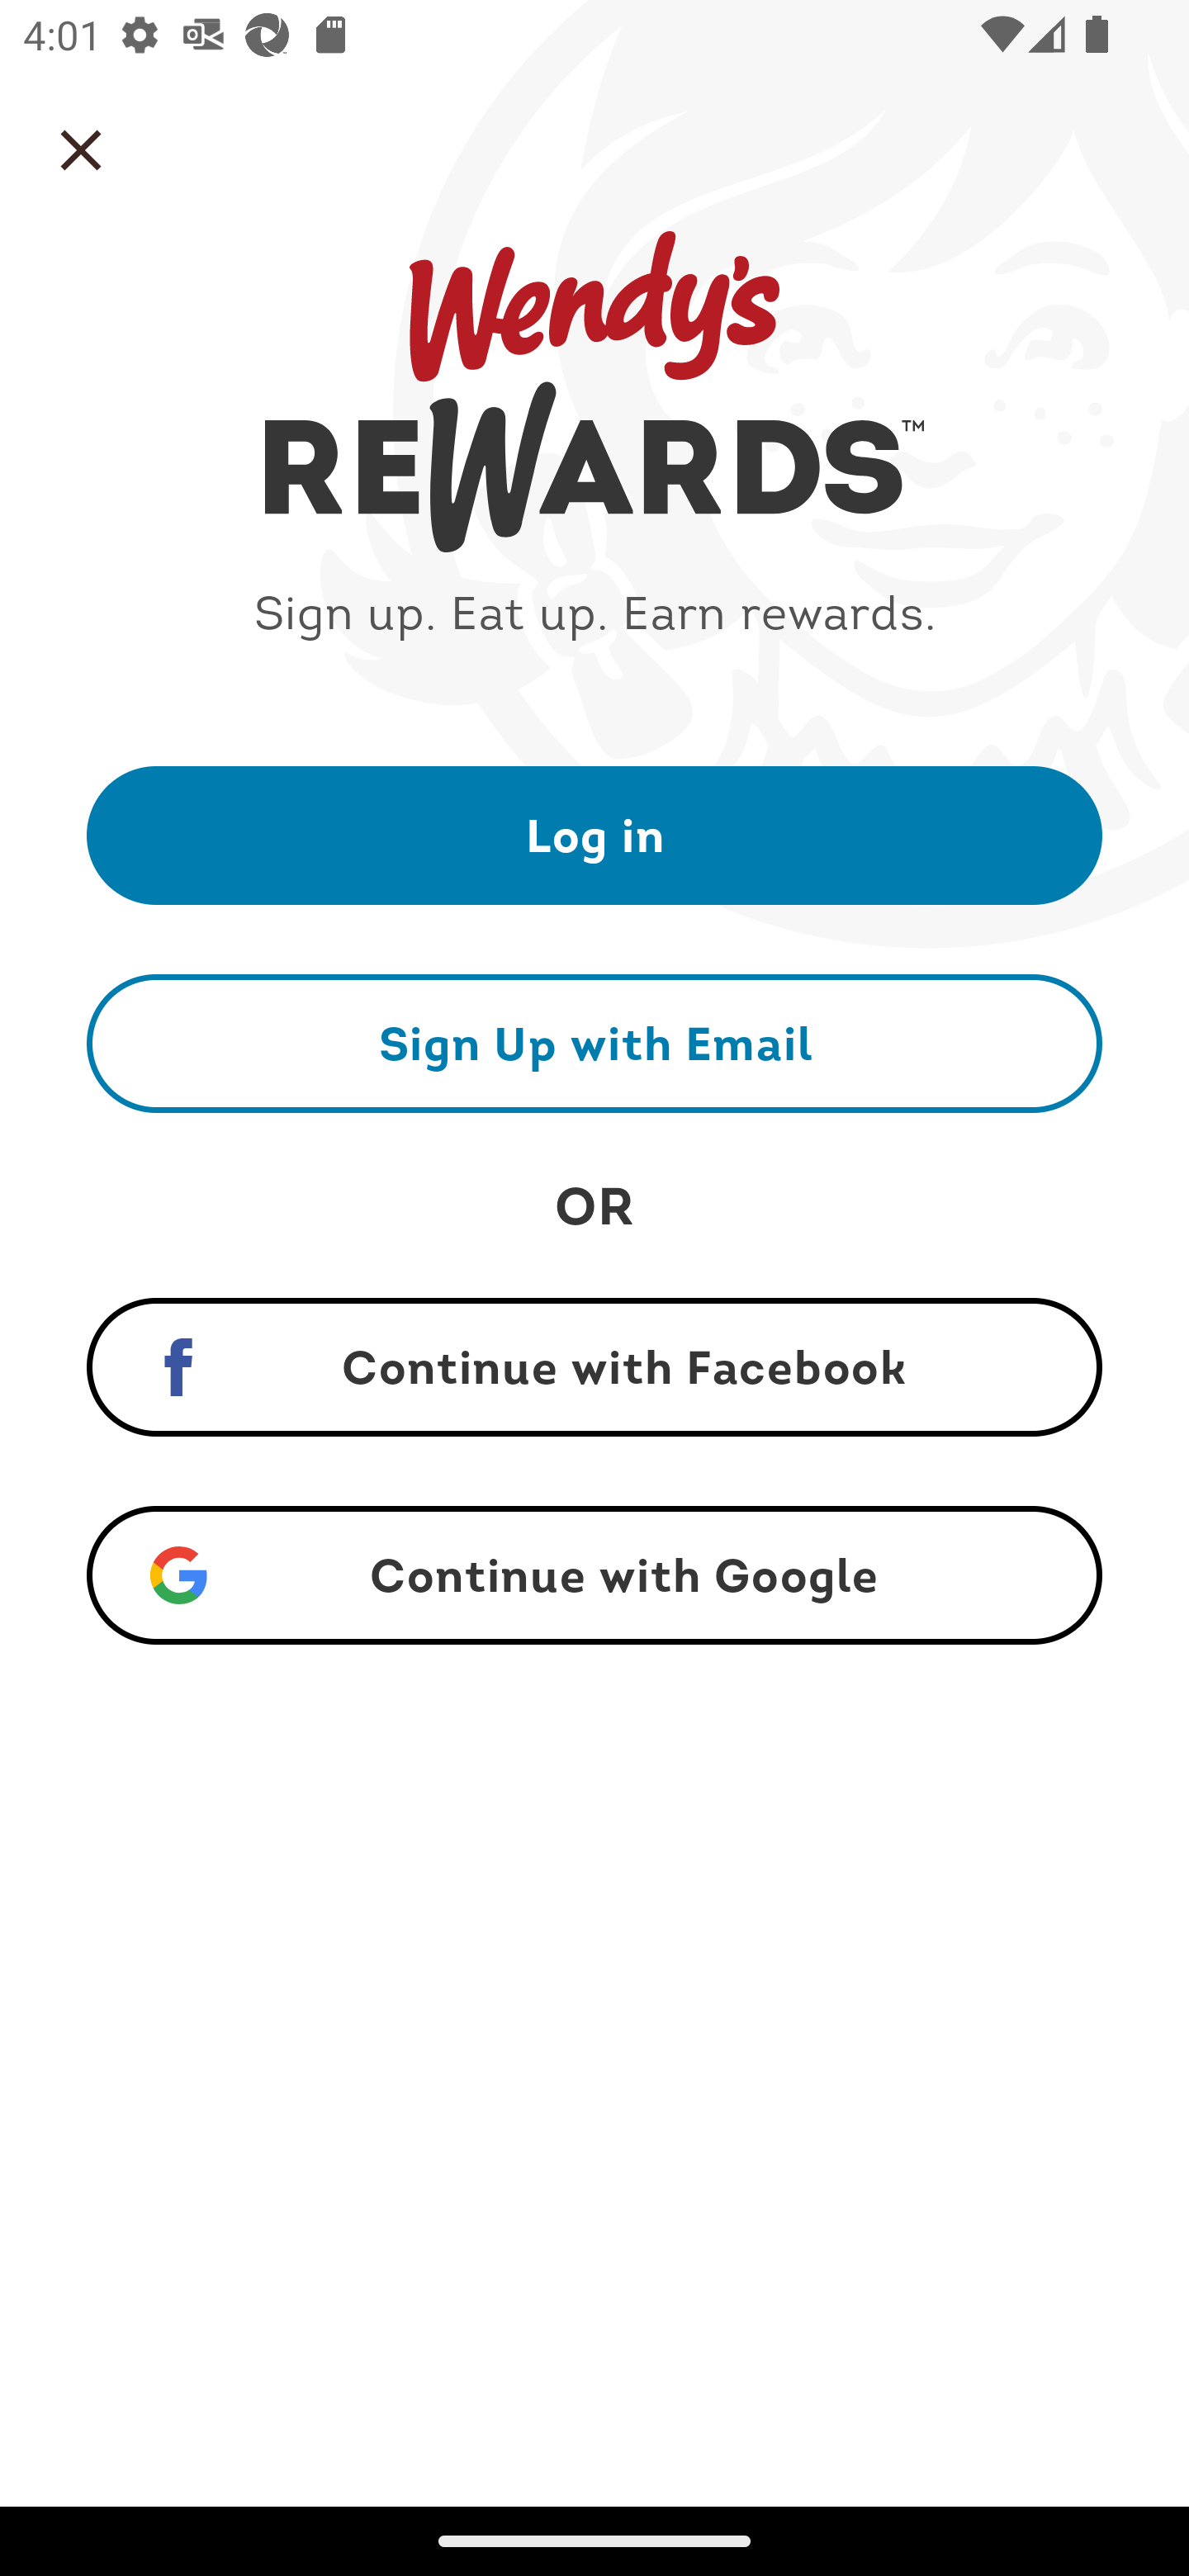 This screenshot has width=1189, height=2576. Describe the element at coordinates (594, 1367) in the screenshot. I see `Continue with Facebook` at that location.